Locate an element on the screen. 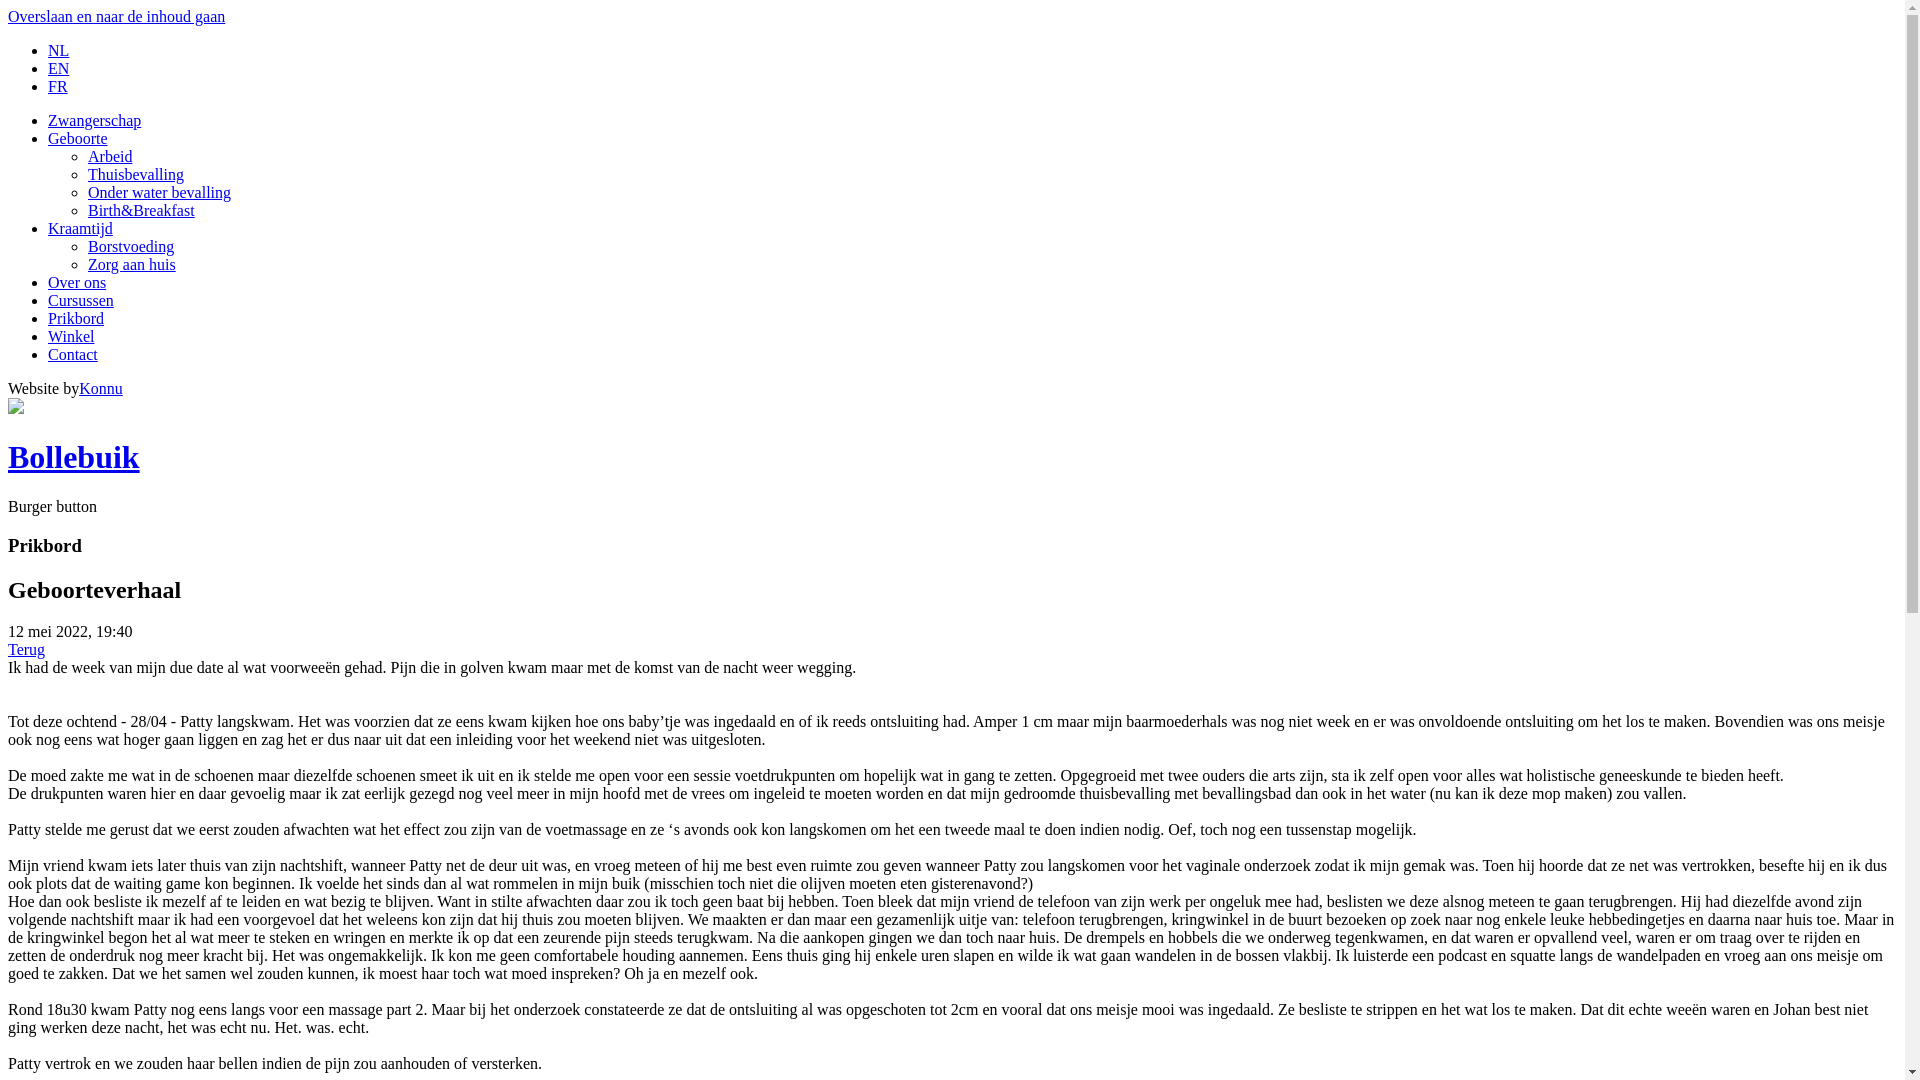 This screenshot has width=1920, height=1080. Onder water bevalling is located at coordinates (160, 192).